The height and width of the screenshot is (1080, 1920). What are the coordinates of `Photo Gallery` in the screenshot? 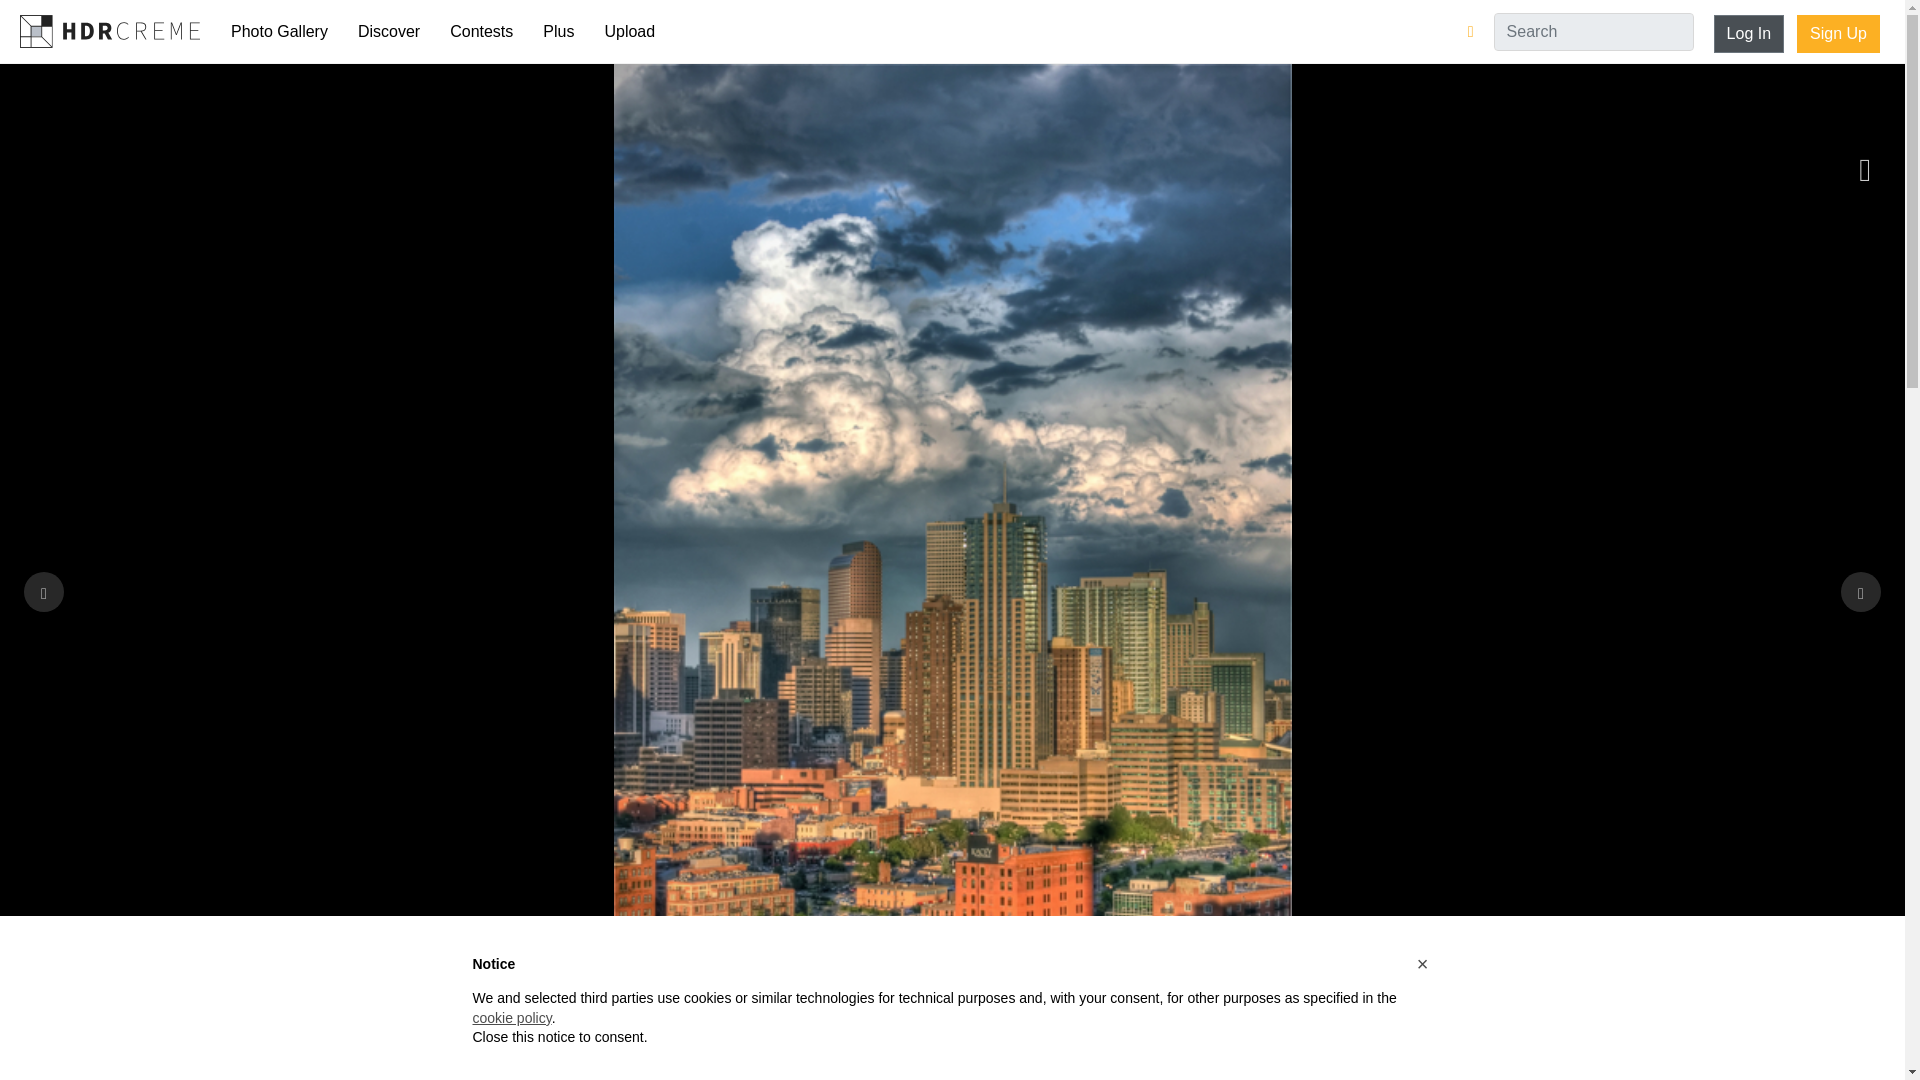 It's located at (279, 32).